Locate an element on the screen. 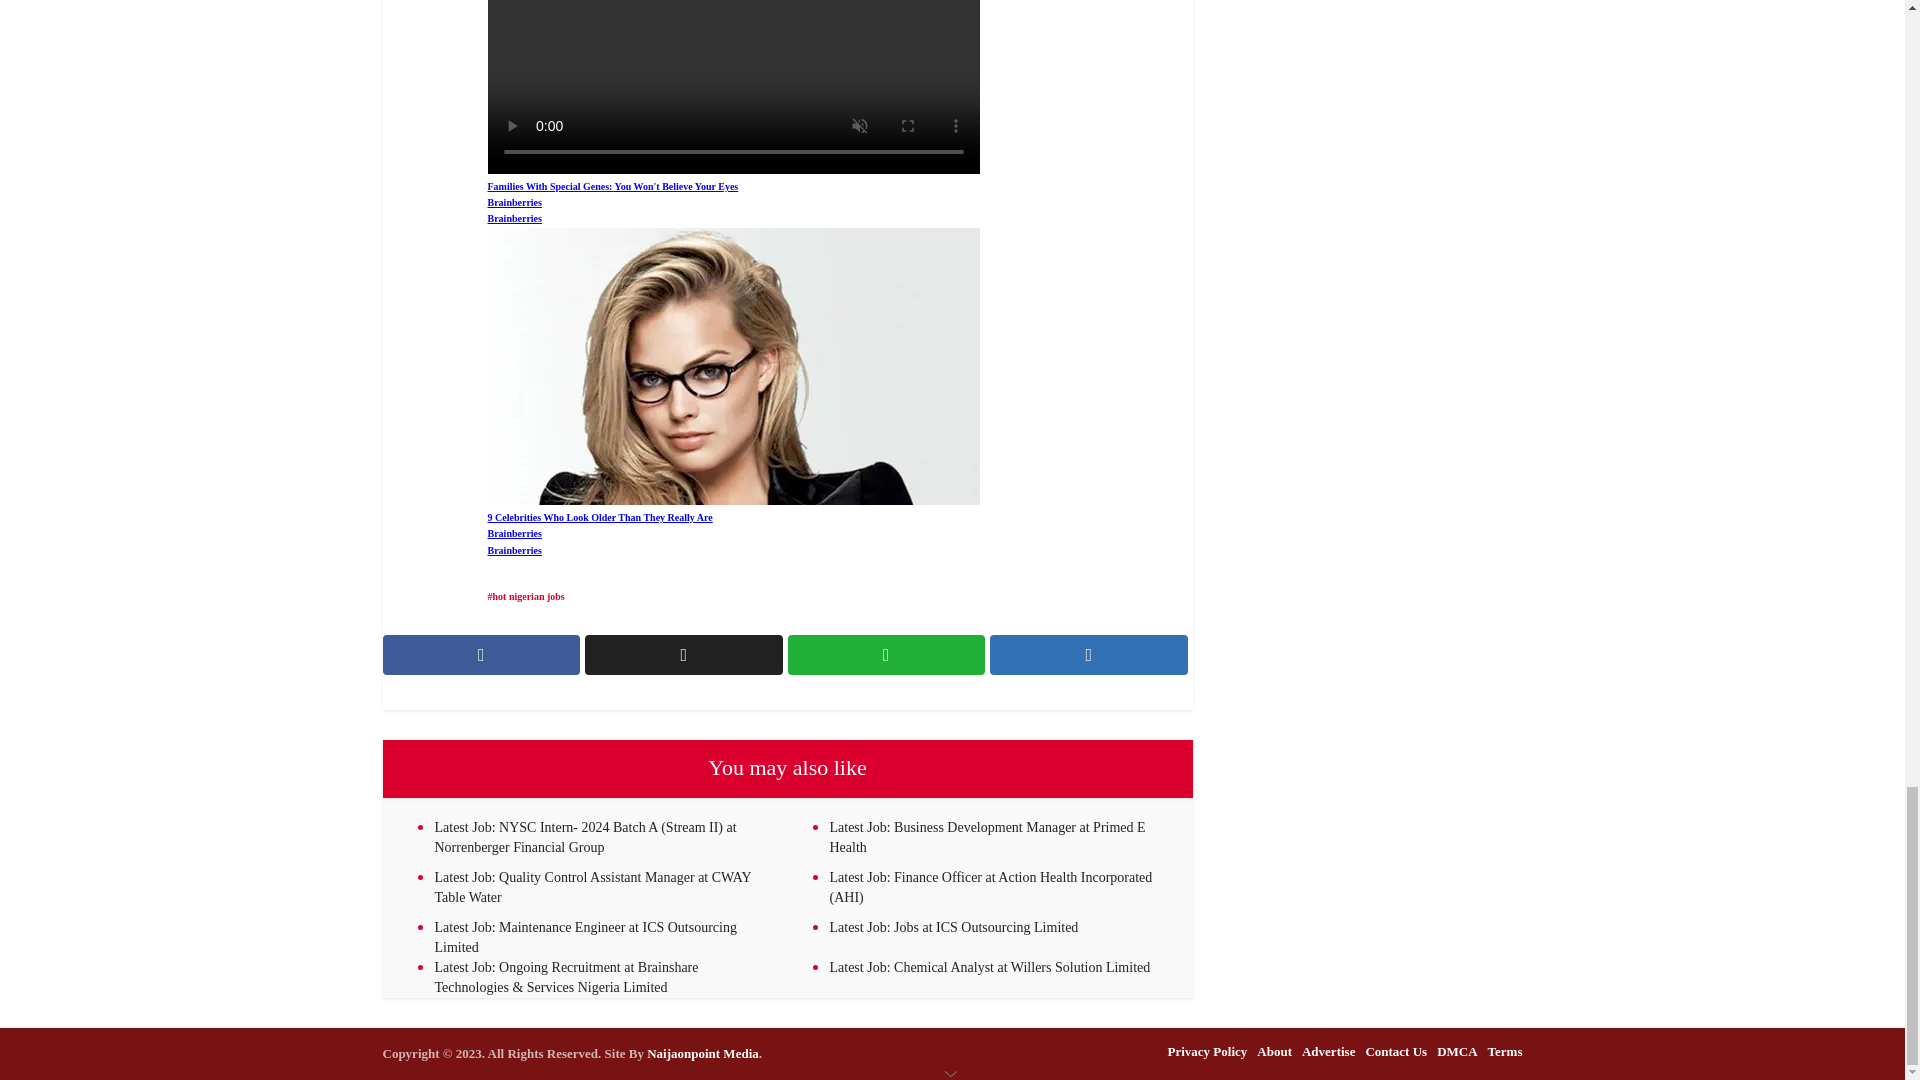  Latest Job: Chemical Analyst at Willers Solution Limited is located at coordinates (990, 968).